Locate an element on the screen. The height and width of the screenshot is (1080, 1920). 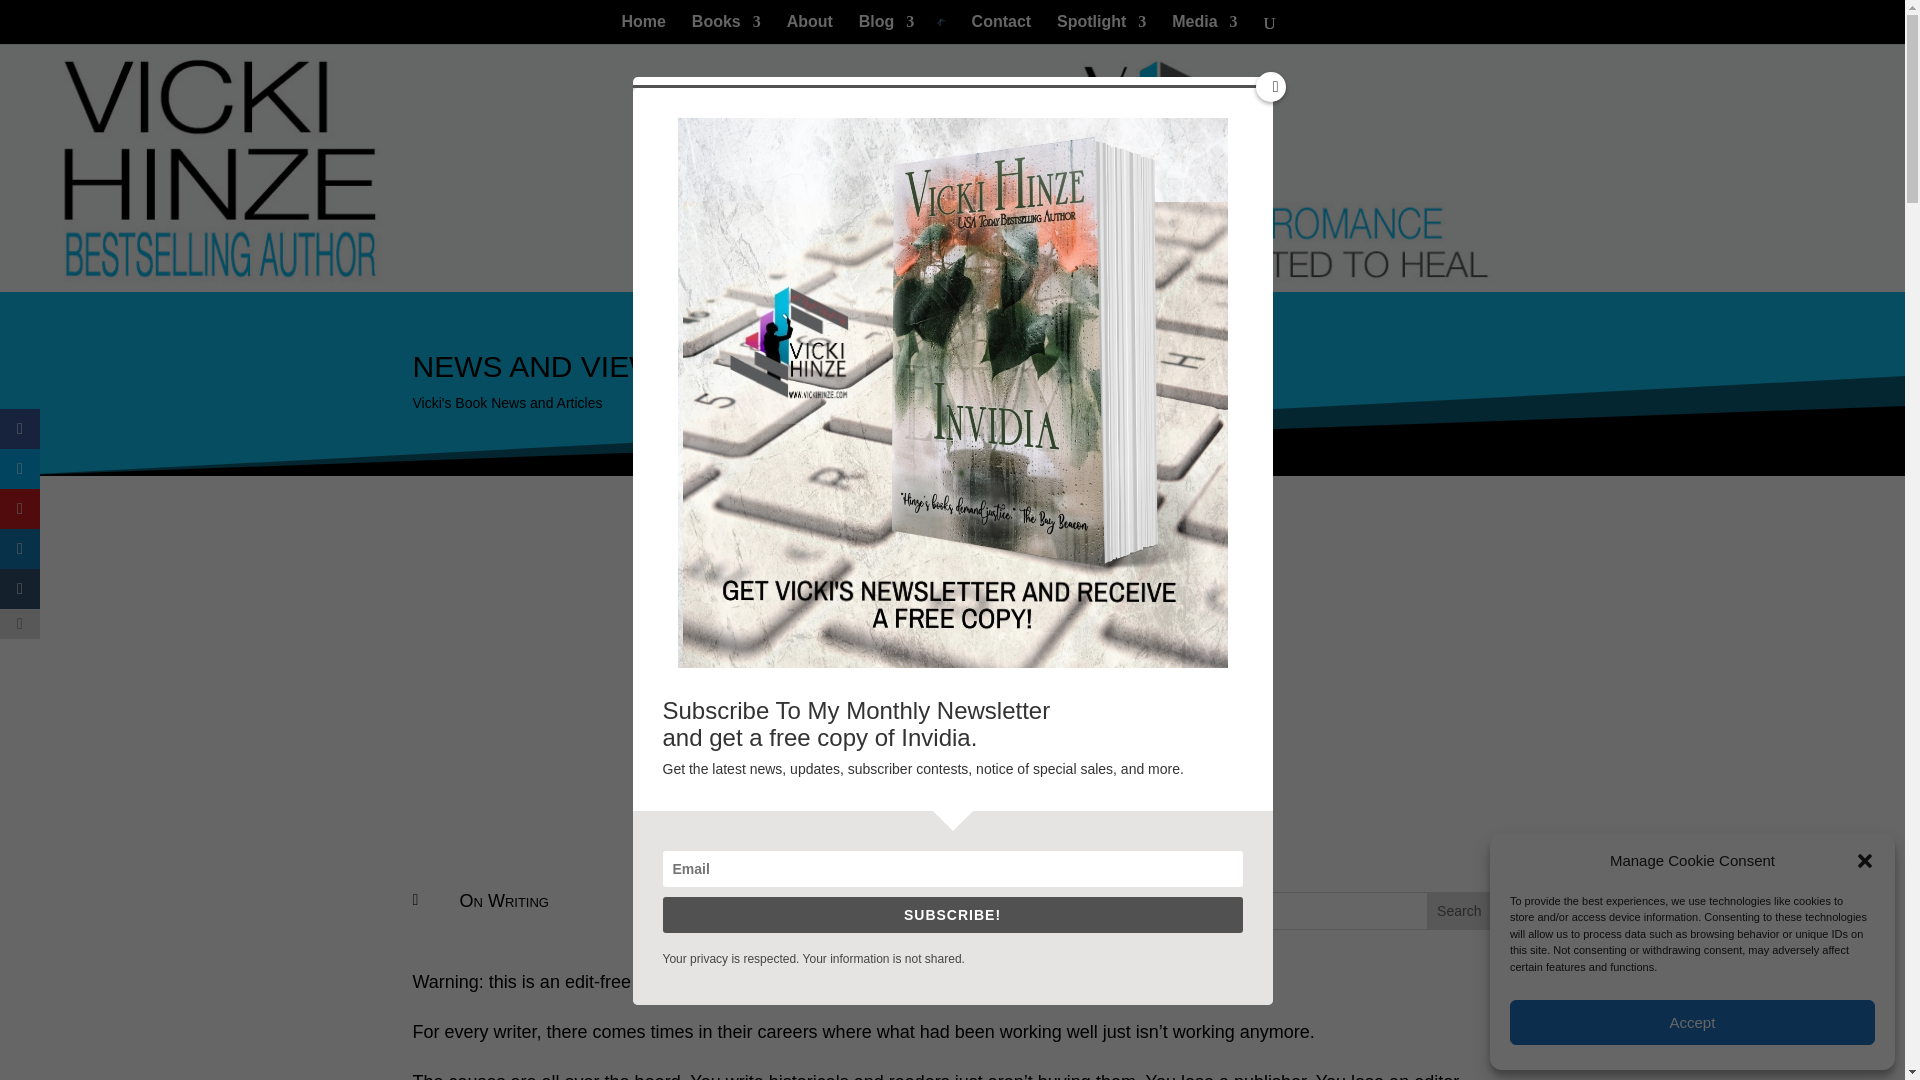
Accept is located at coordinates (1692, 1022).